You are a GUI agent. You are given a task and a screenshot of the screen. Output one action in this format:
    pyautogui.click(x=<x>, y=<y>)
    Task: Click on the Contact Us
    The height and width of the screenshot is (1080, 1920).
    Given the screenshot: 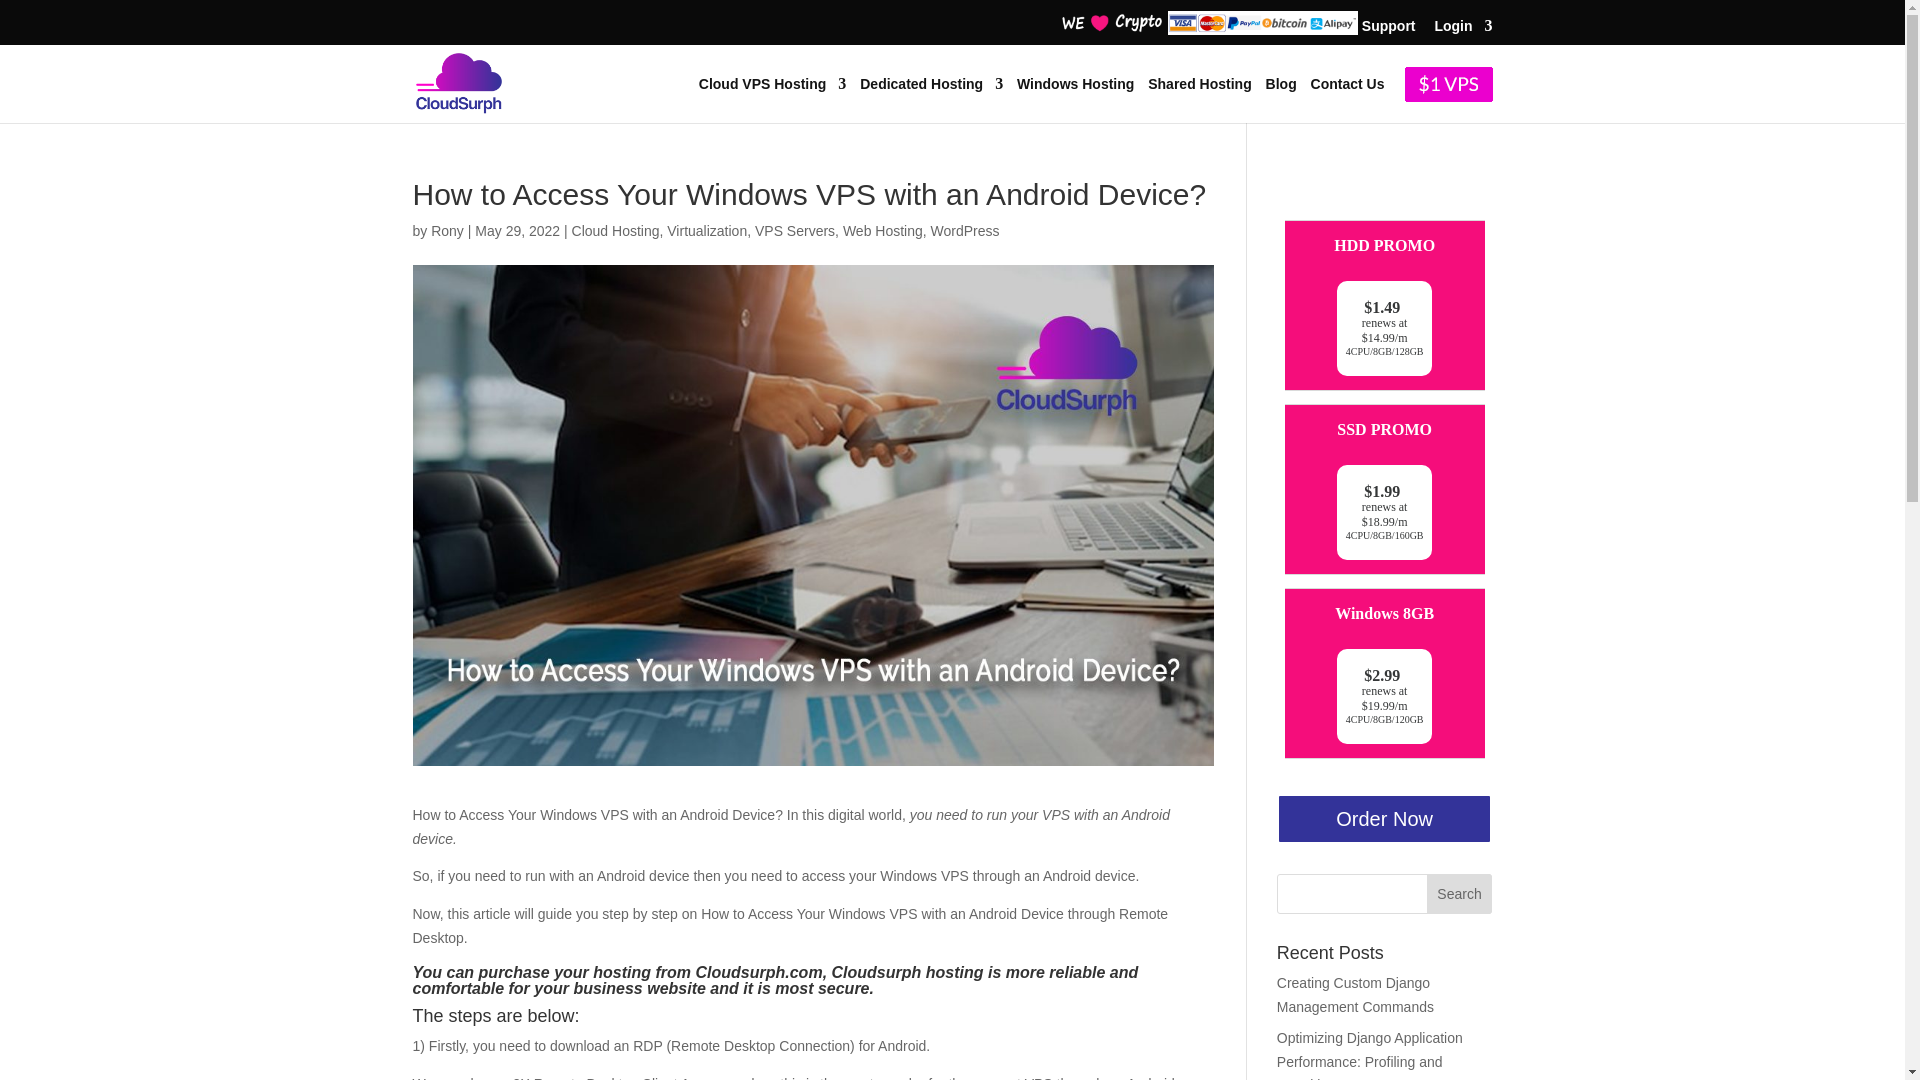 What is the action you would take?
    pyautogui.click(x=1348, y=98)
    